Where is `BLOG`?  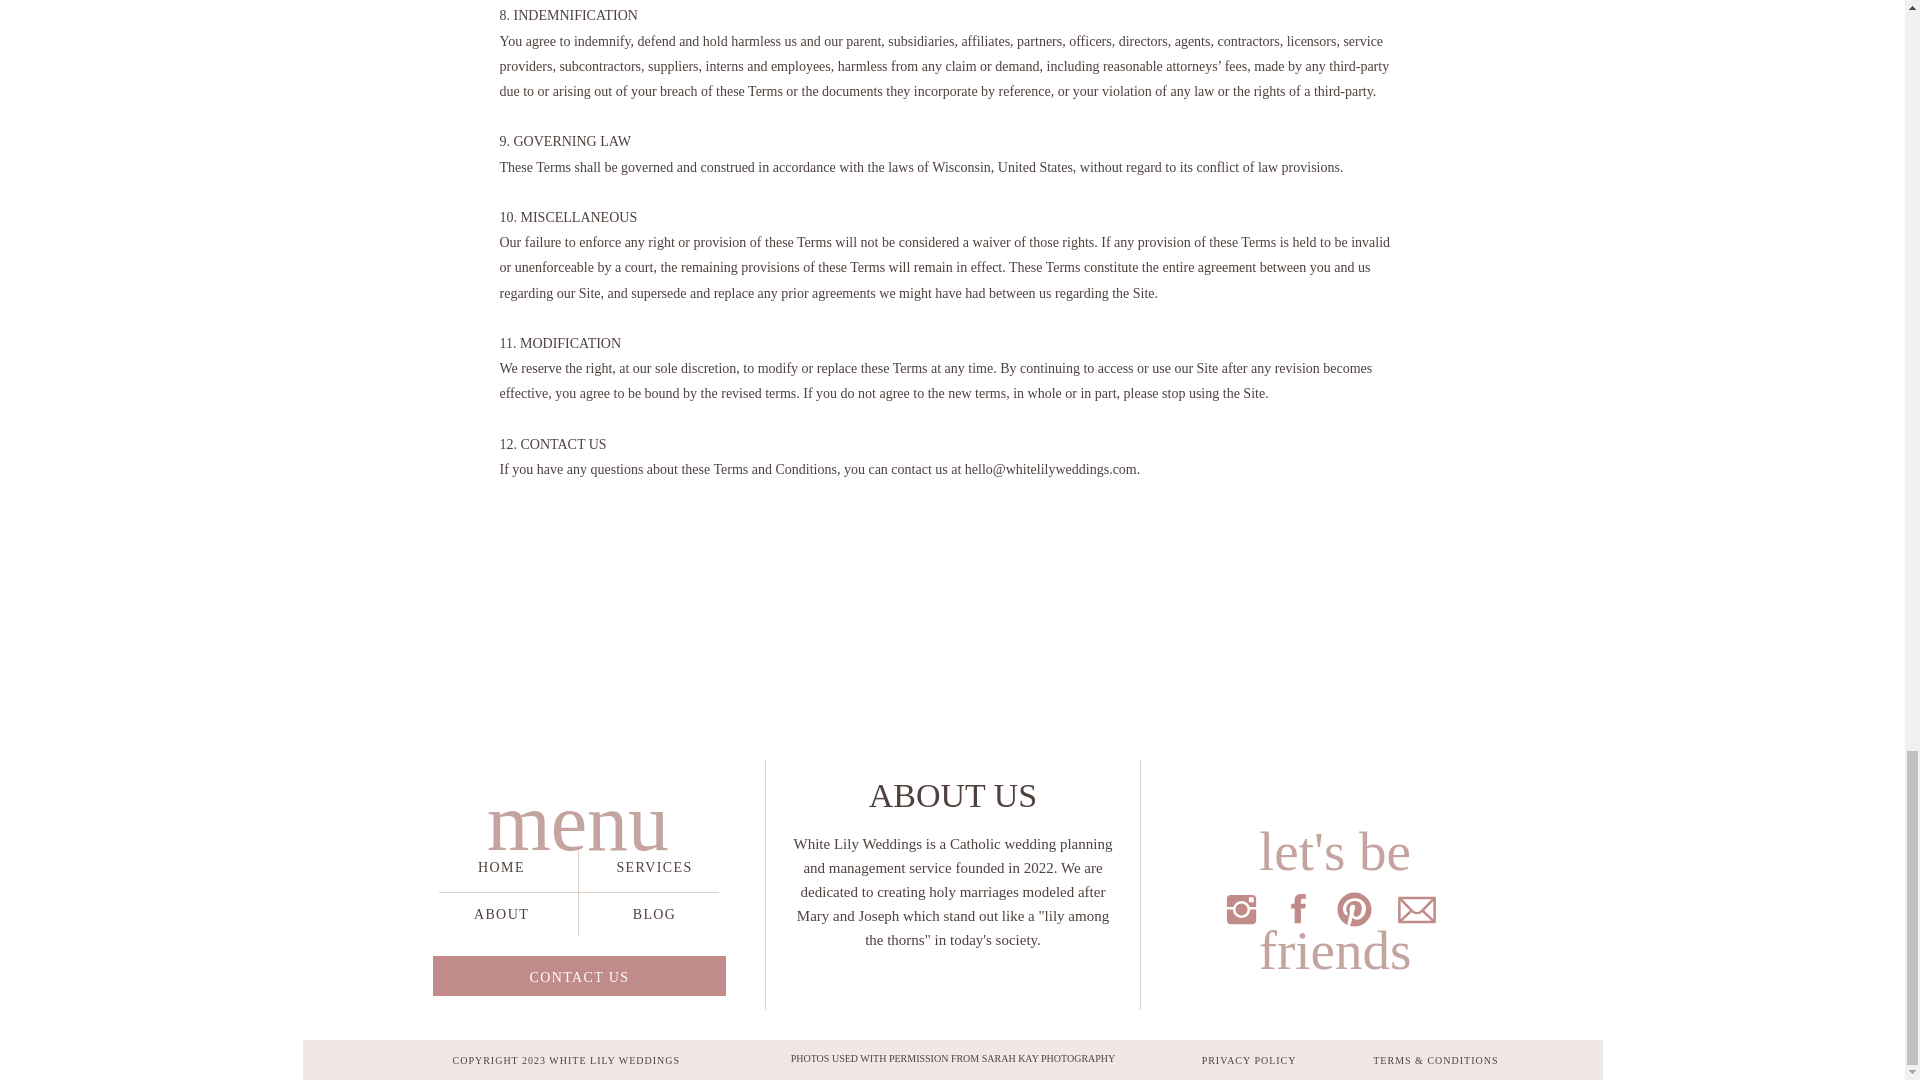 BLOG is located at coordinates (653, 912).